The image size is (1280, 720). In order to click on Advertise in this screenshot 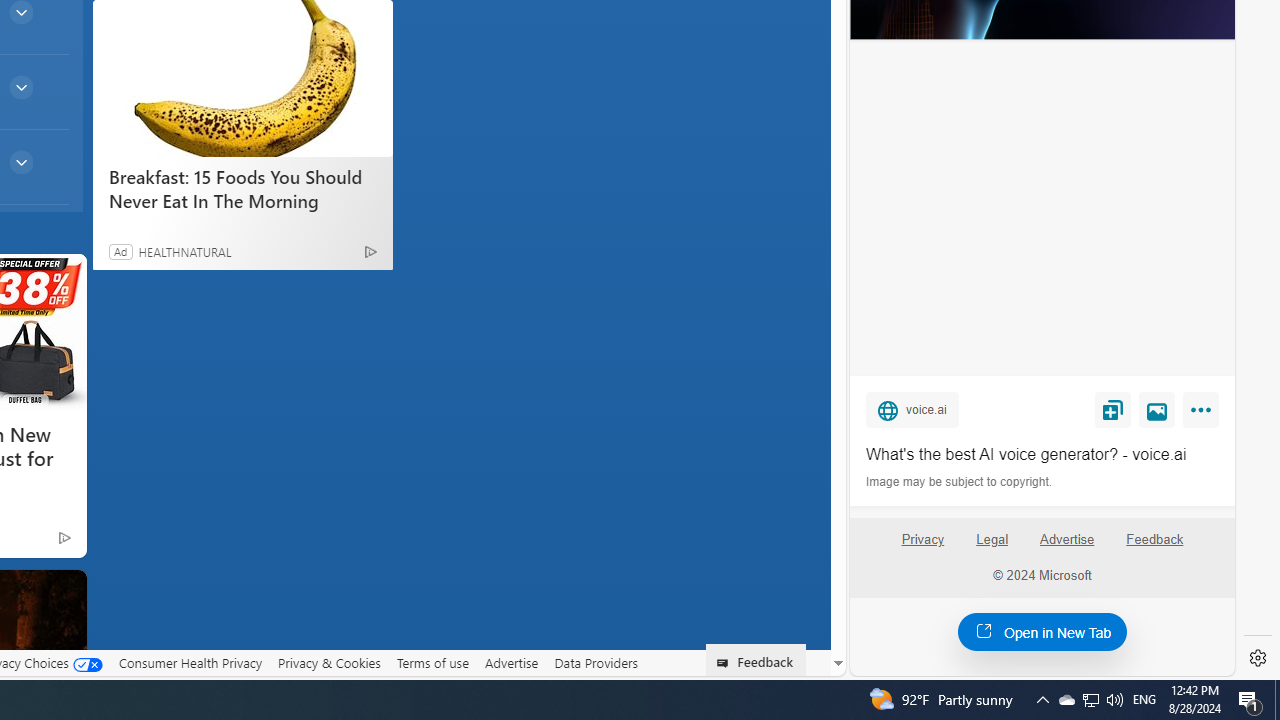, I will do `click(1066, 540)`.